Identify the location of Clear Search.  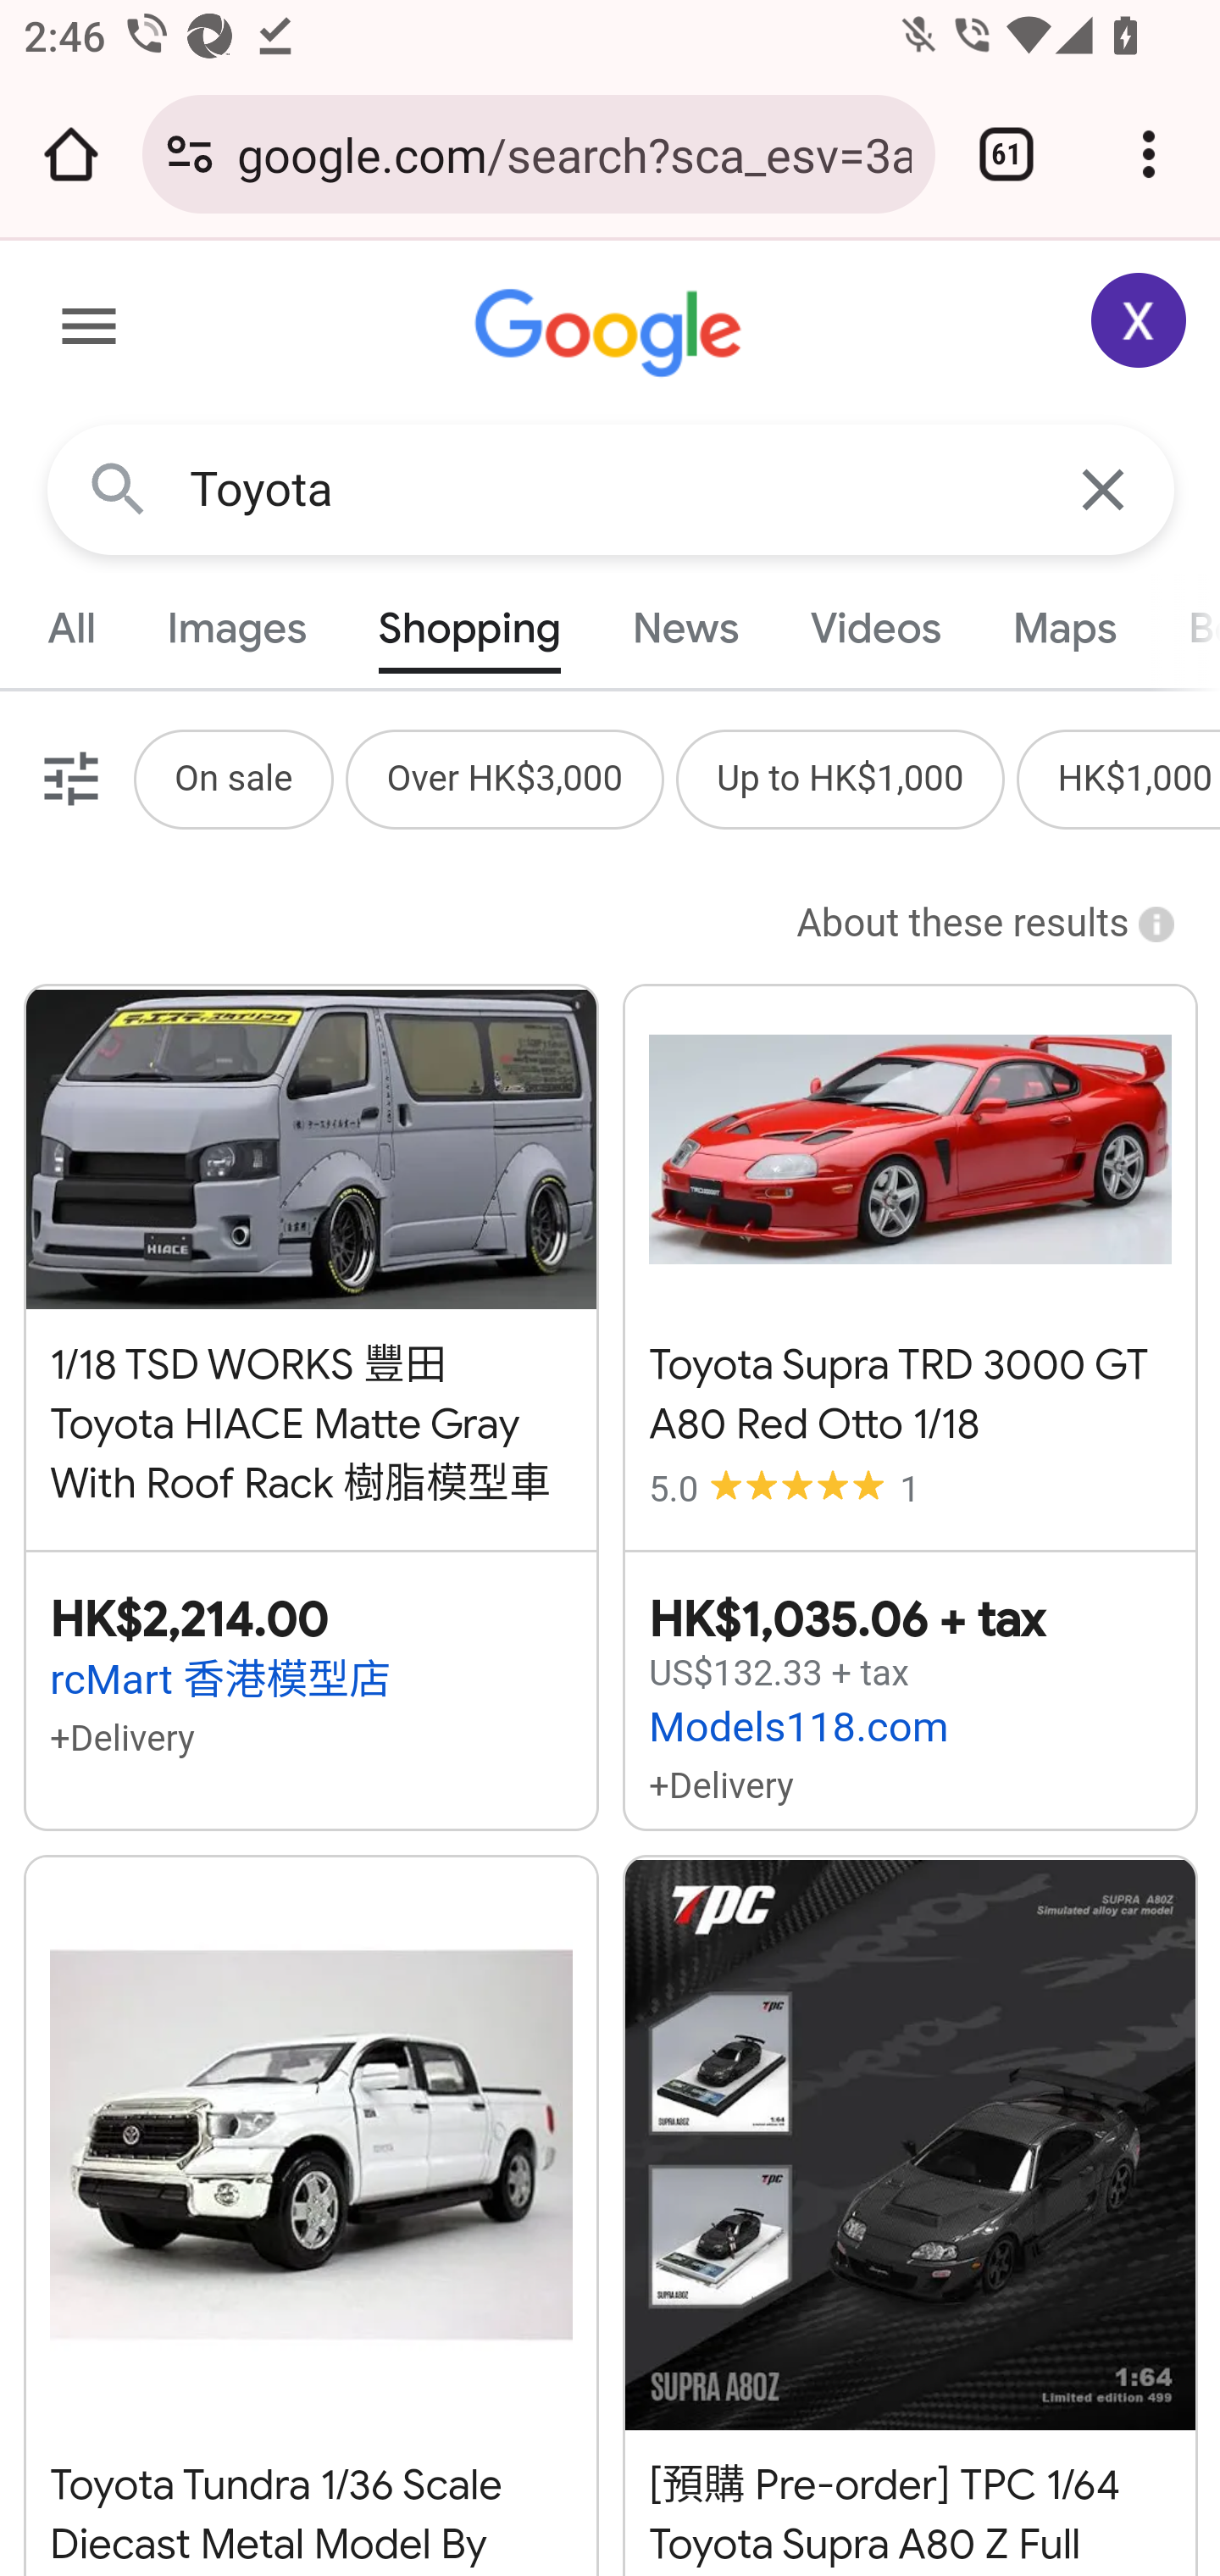
(1105, 488).